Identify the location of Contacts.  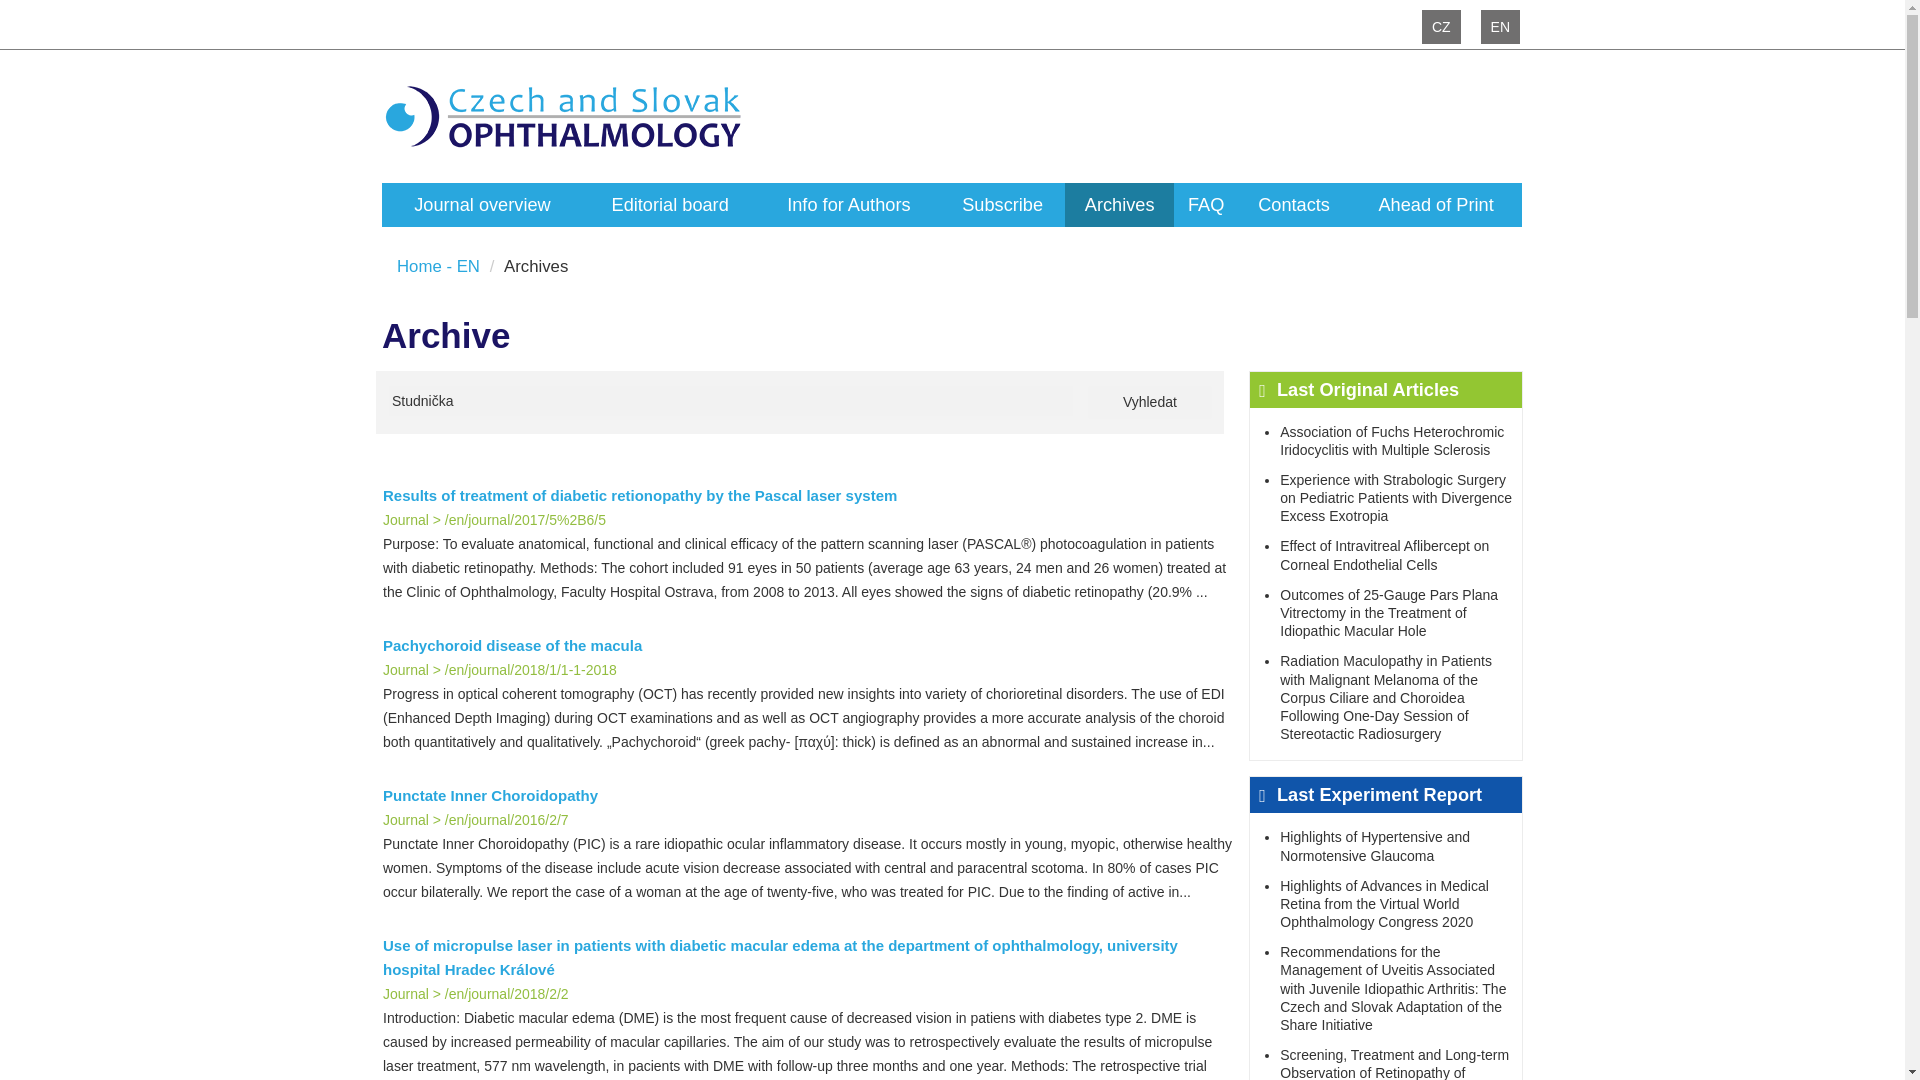
(1294, 204).